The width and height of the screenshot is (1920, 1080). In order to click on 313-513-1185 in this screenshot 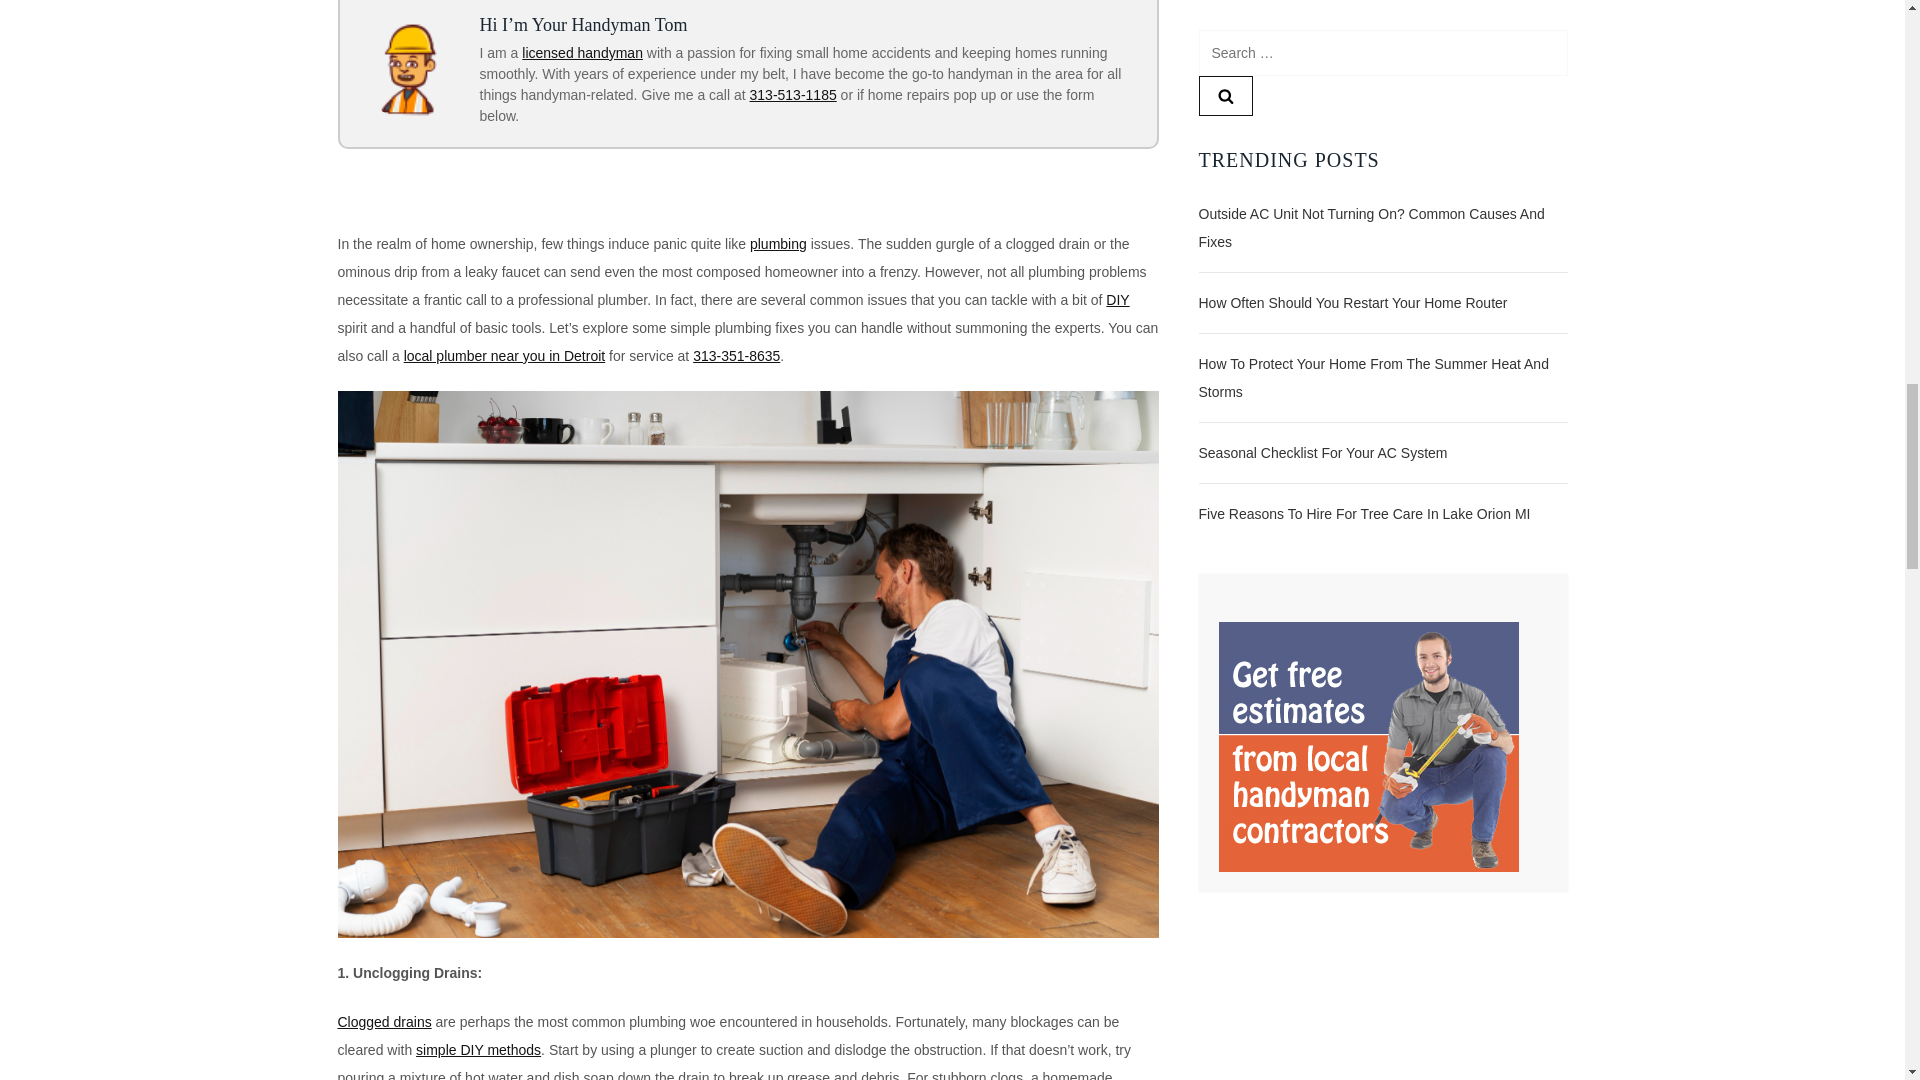, I will do `click(794, 94)`.